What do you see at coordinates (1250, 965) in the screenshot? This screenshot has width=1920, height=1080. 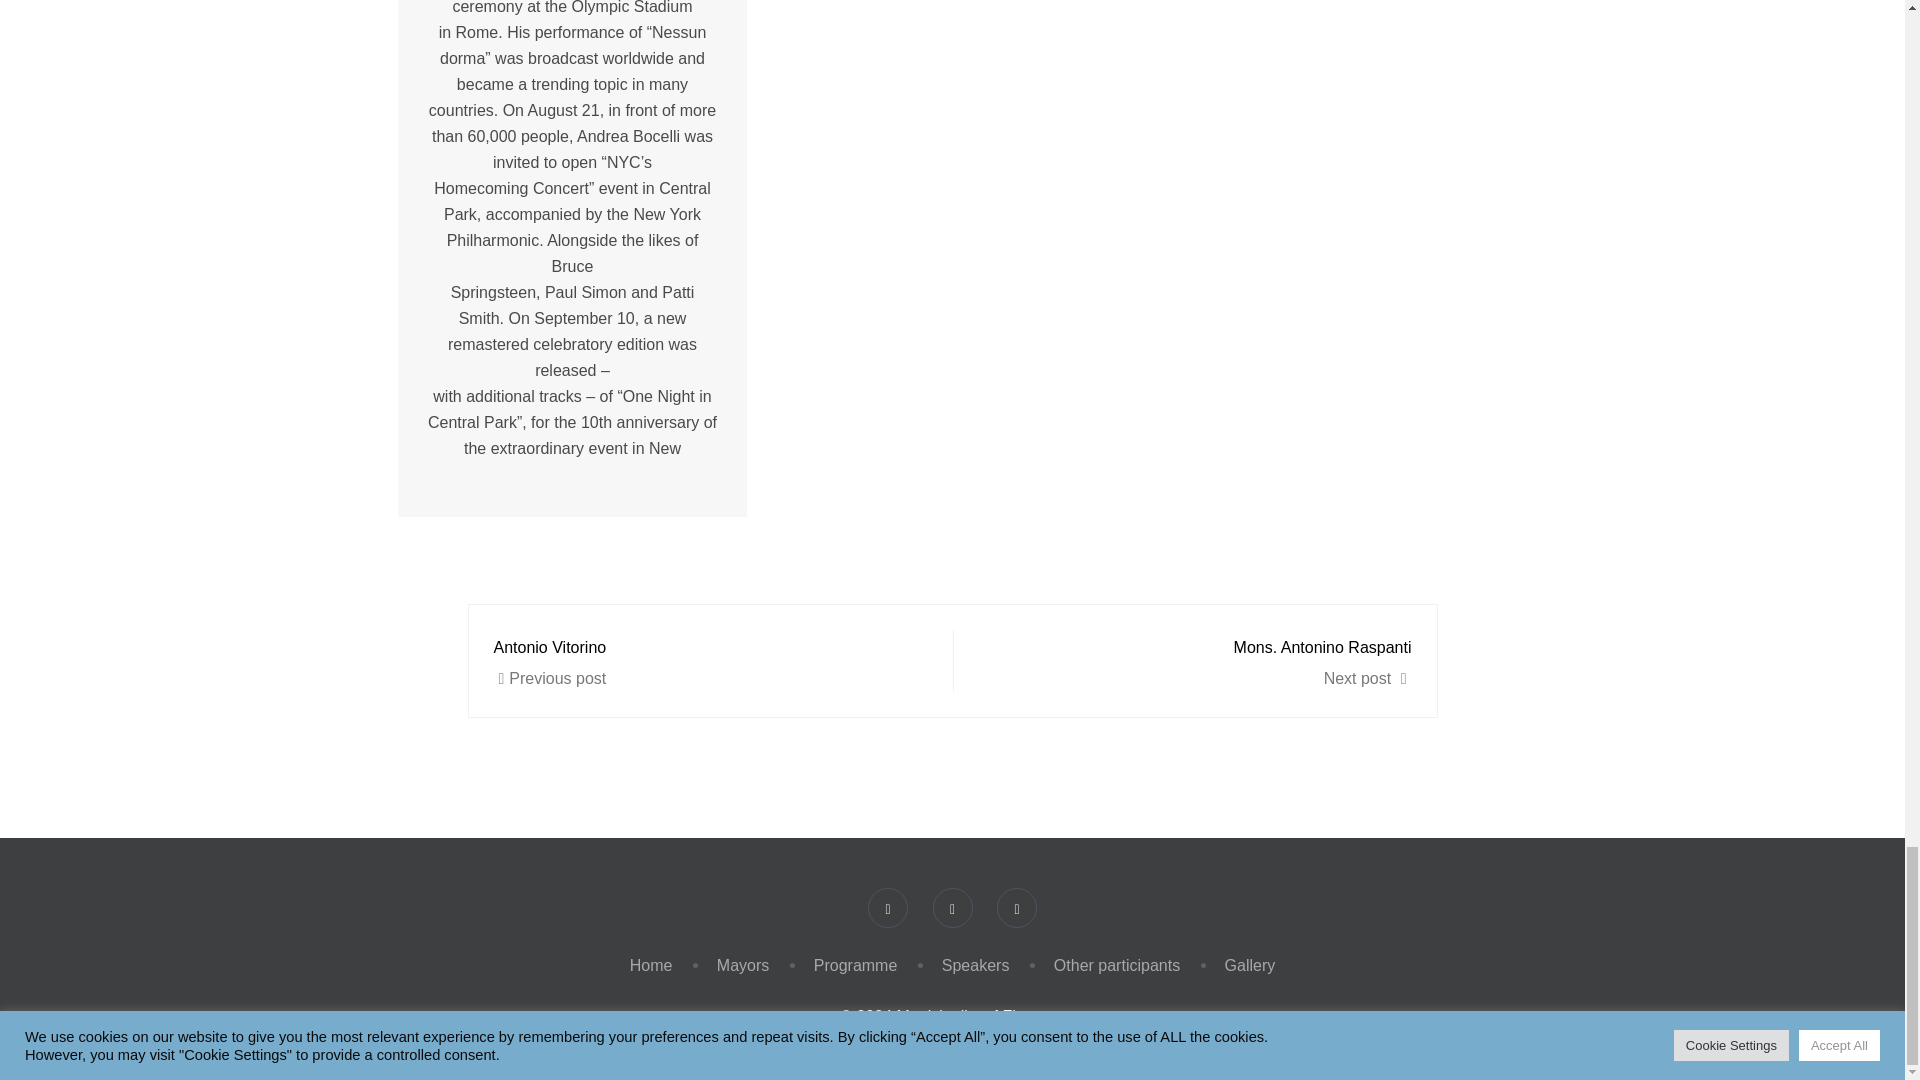 I see `Programme` at bounding box center [1250, 965].